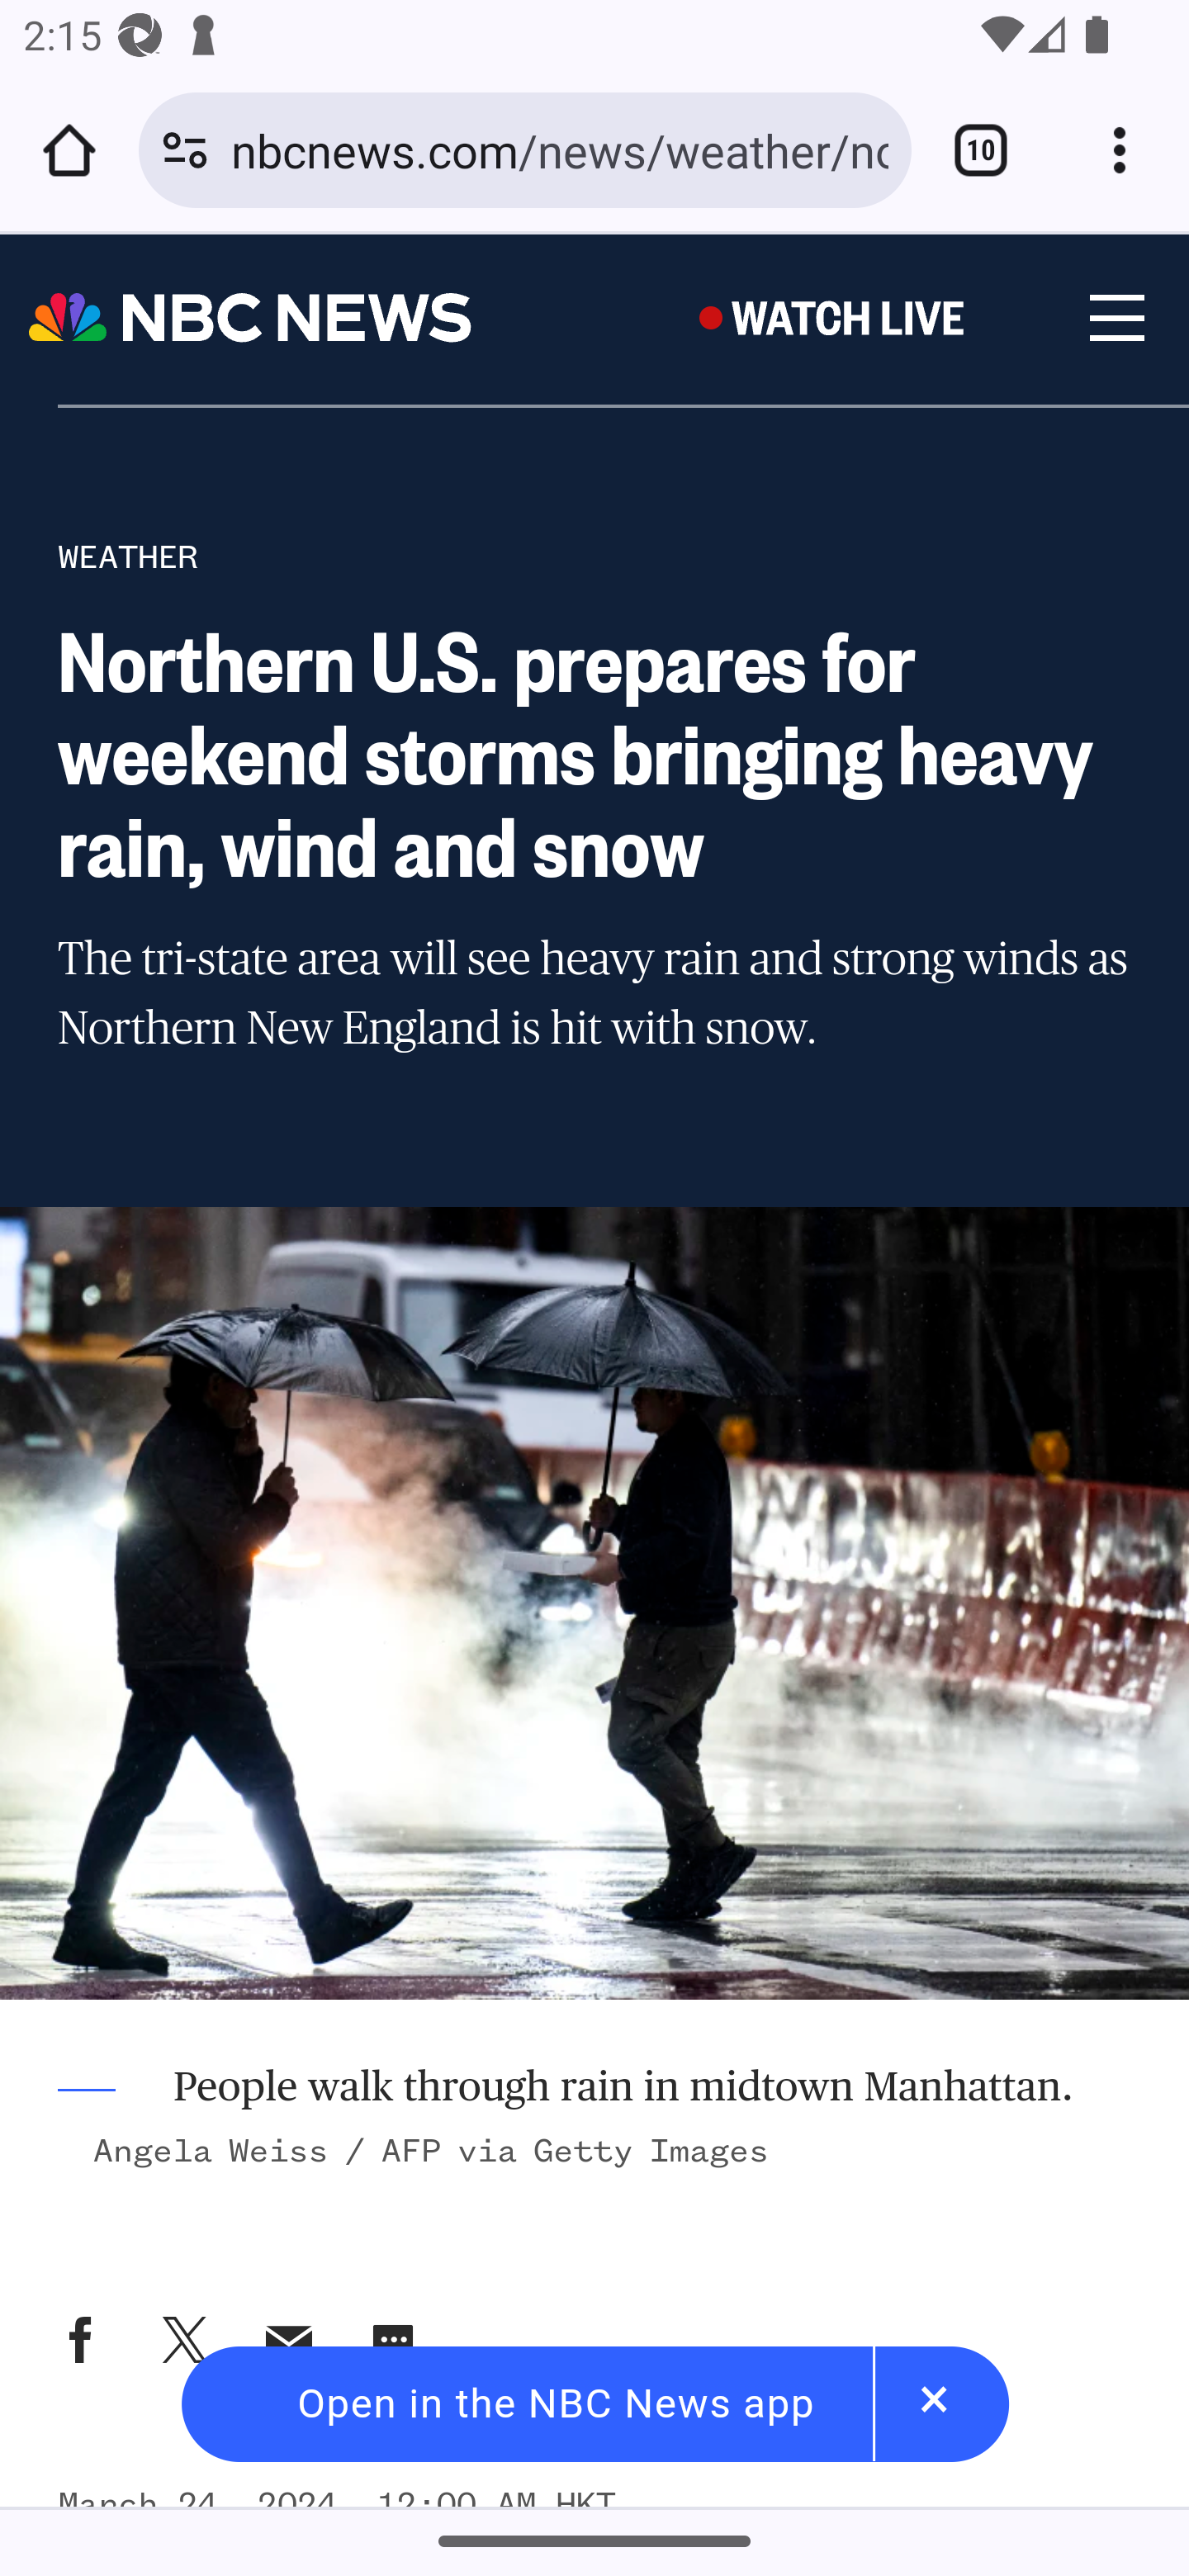  I want to click on Switch or close tabs, so click(981, 150).